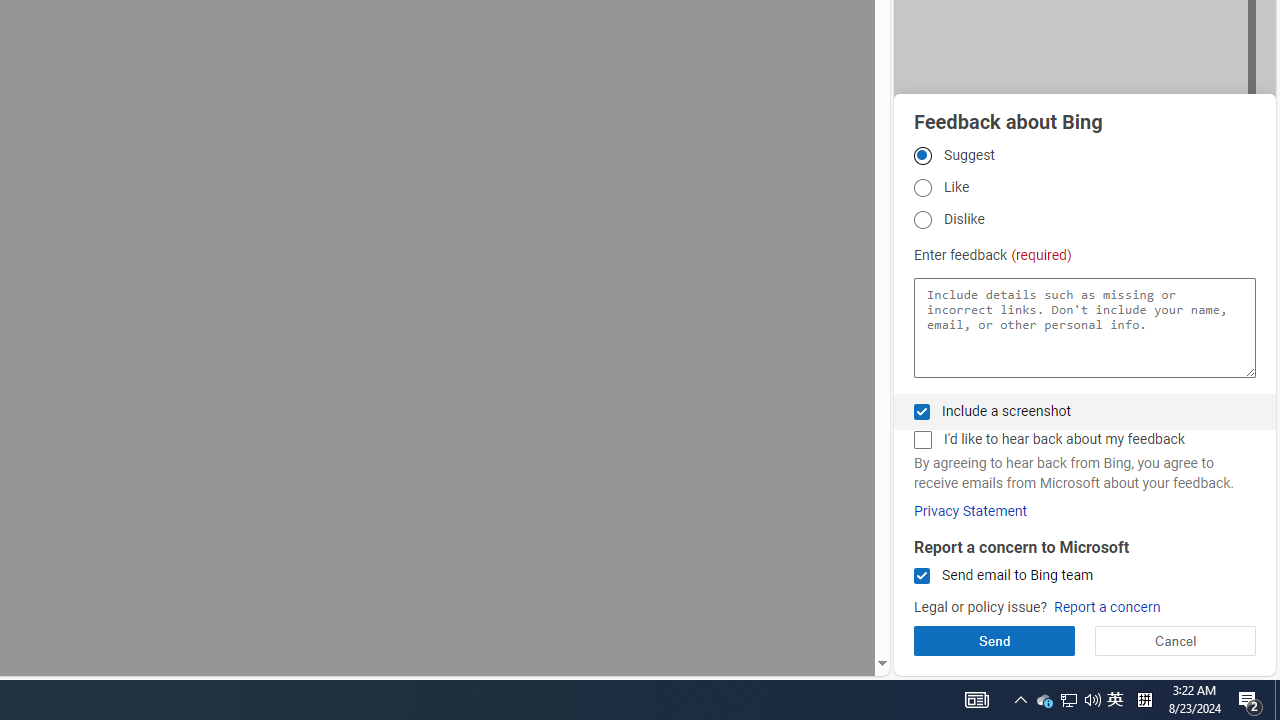 The height and width of the screenshot is (720, 1280). What do you see at coordinates (1174, 640) in the screenshot?
I see `Cancel` at bounding box center [1174, 640].